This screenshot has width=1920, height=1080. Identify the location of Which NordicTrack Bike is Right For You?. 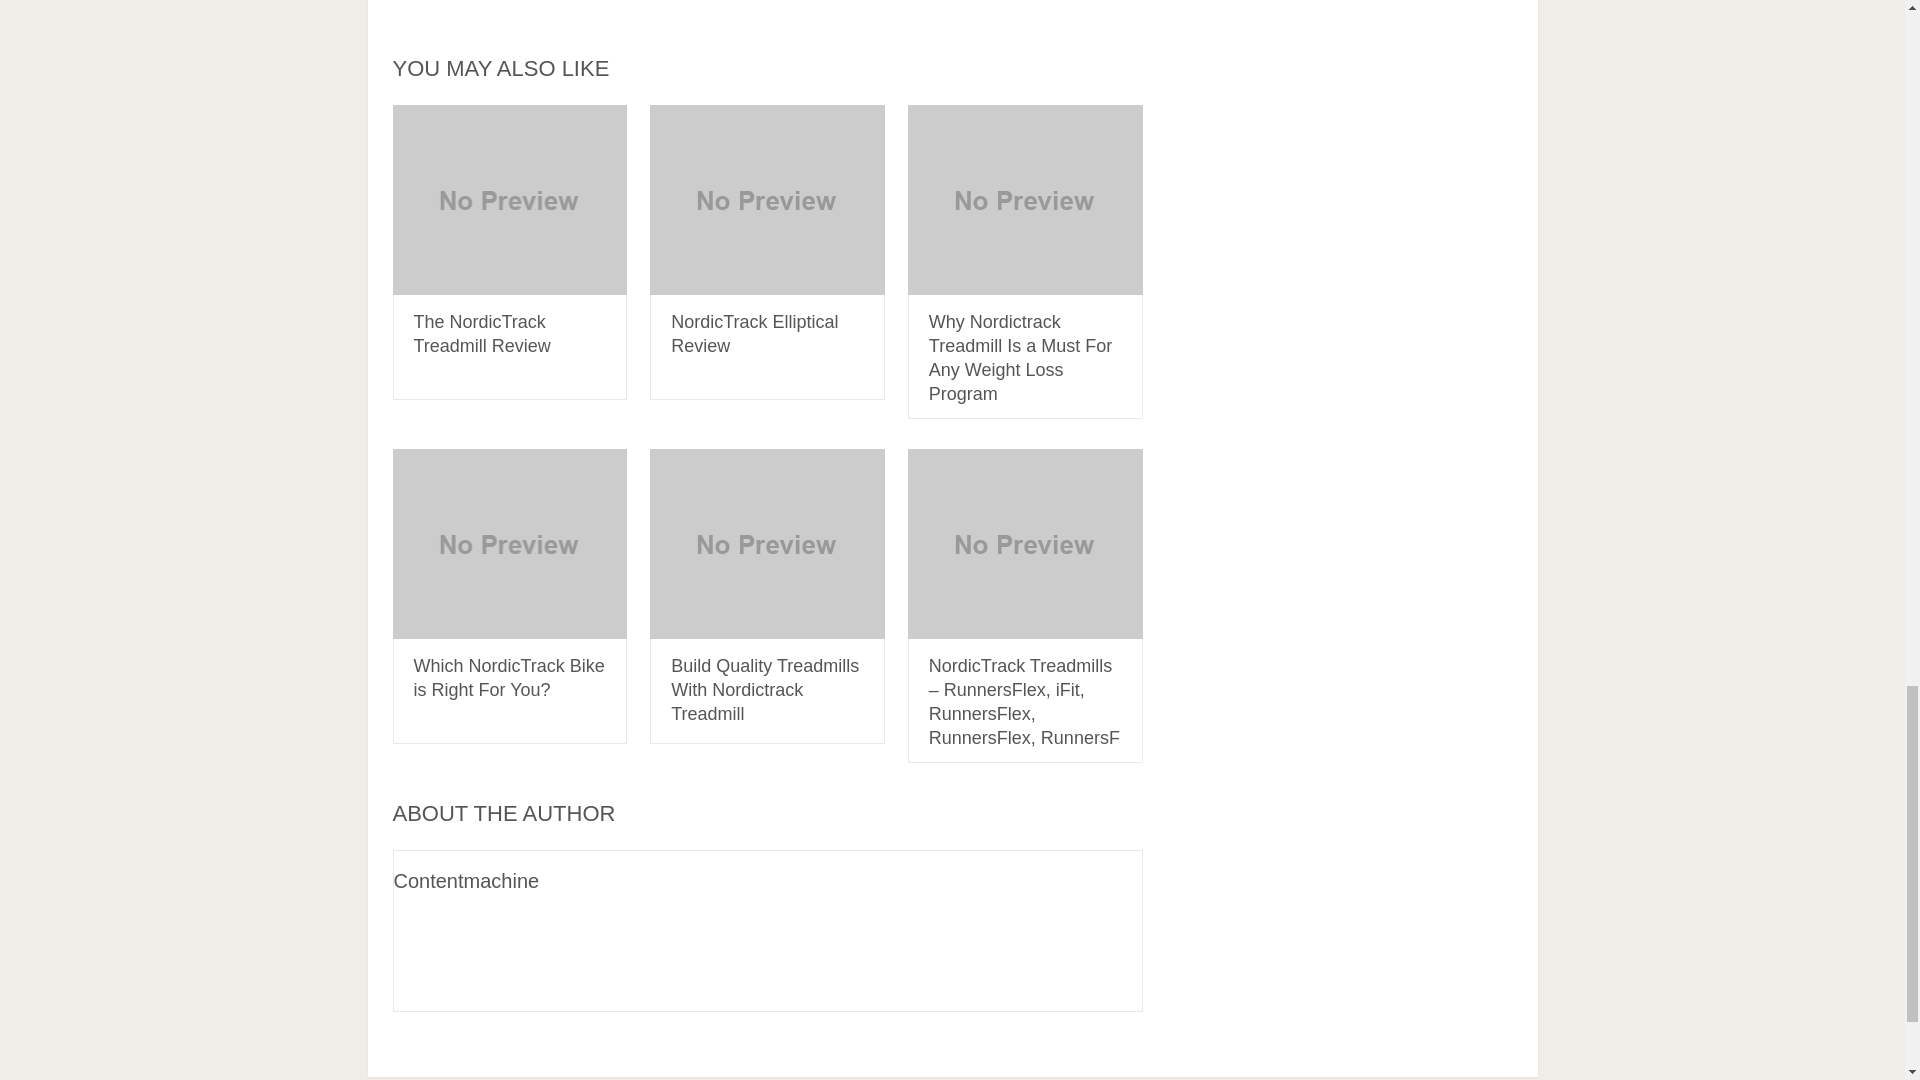
(509, 544).